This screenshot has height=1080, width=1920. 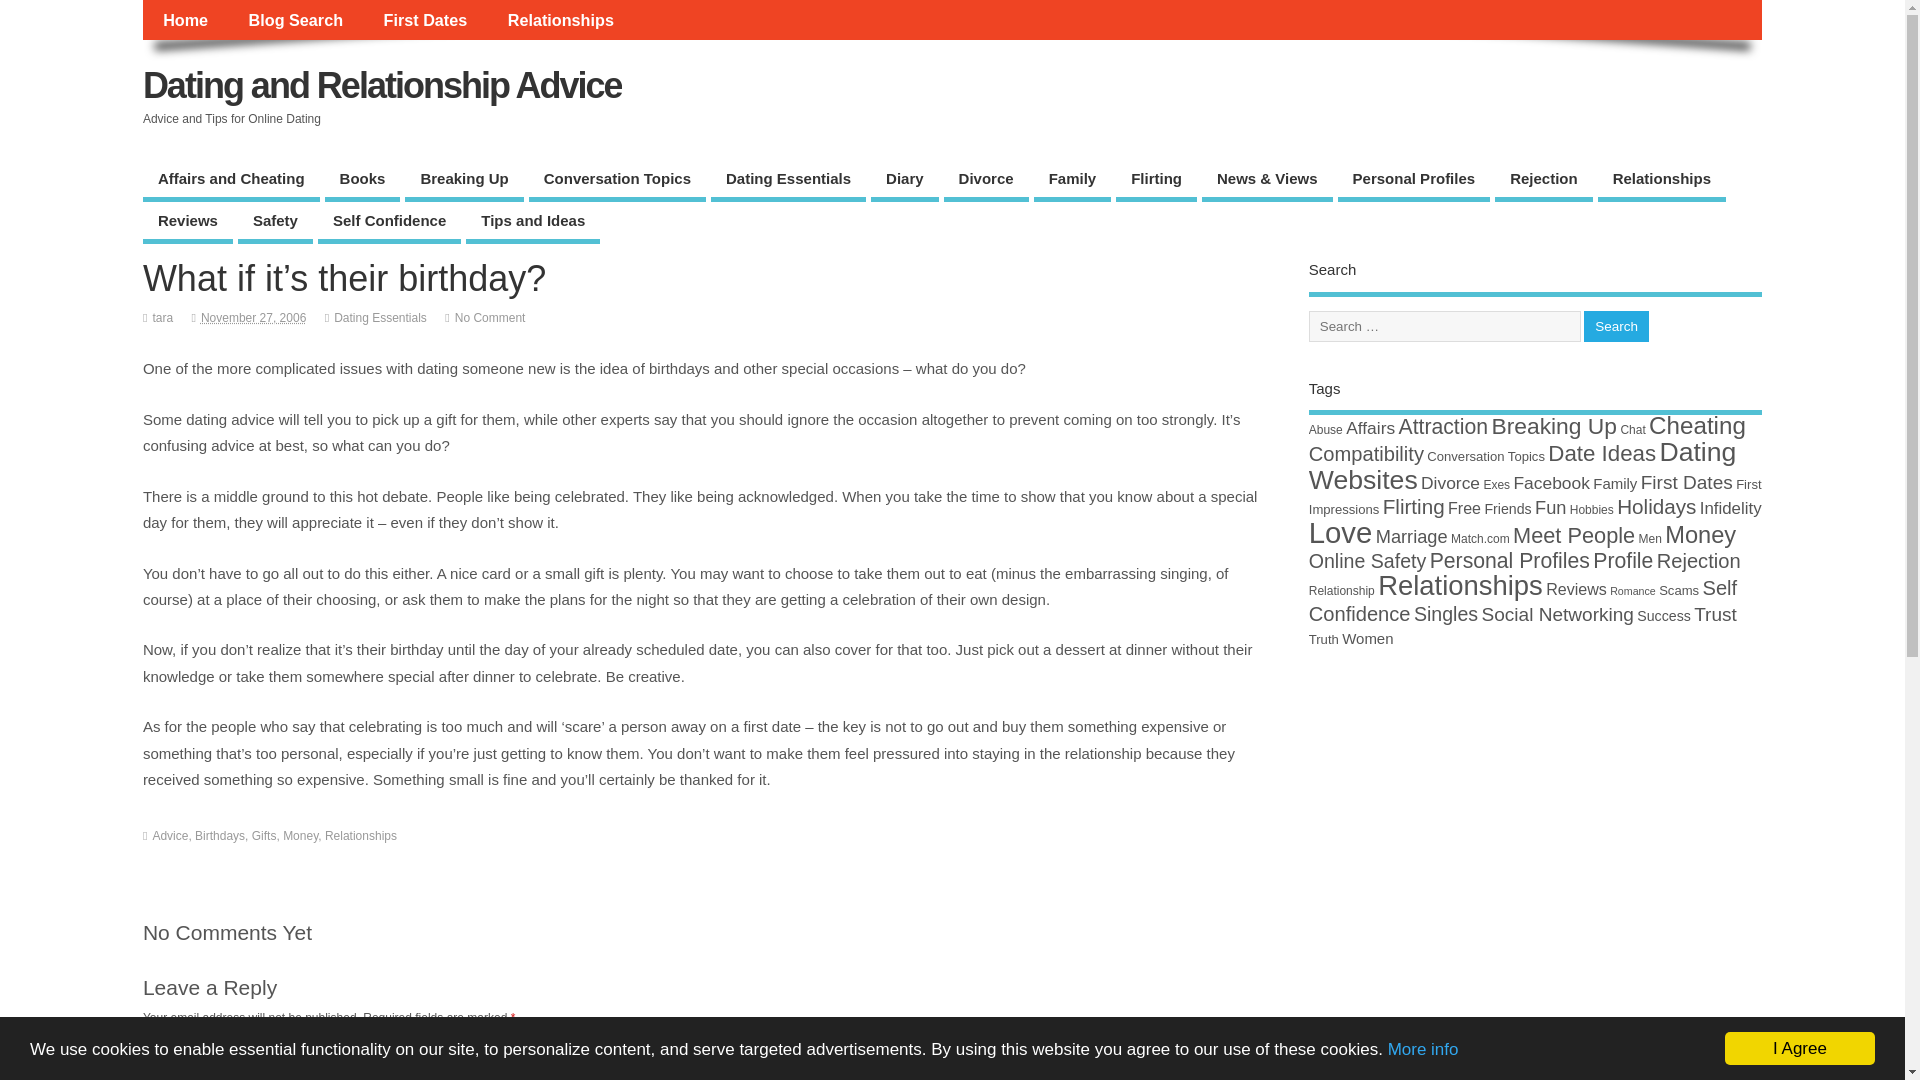 I want to click on tara, so click(x=162, y=318).